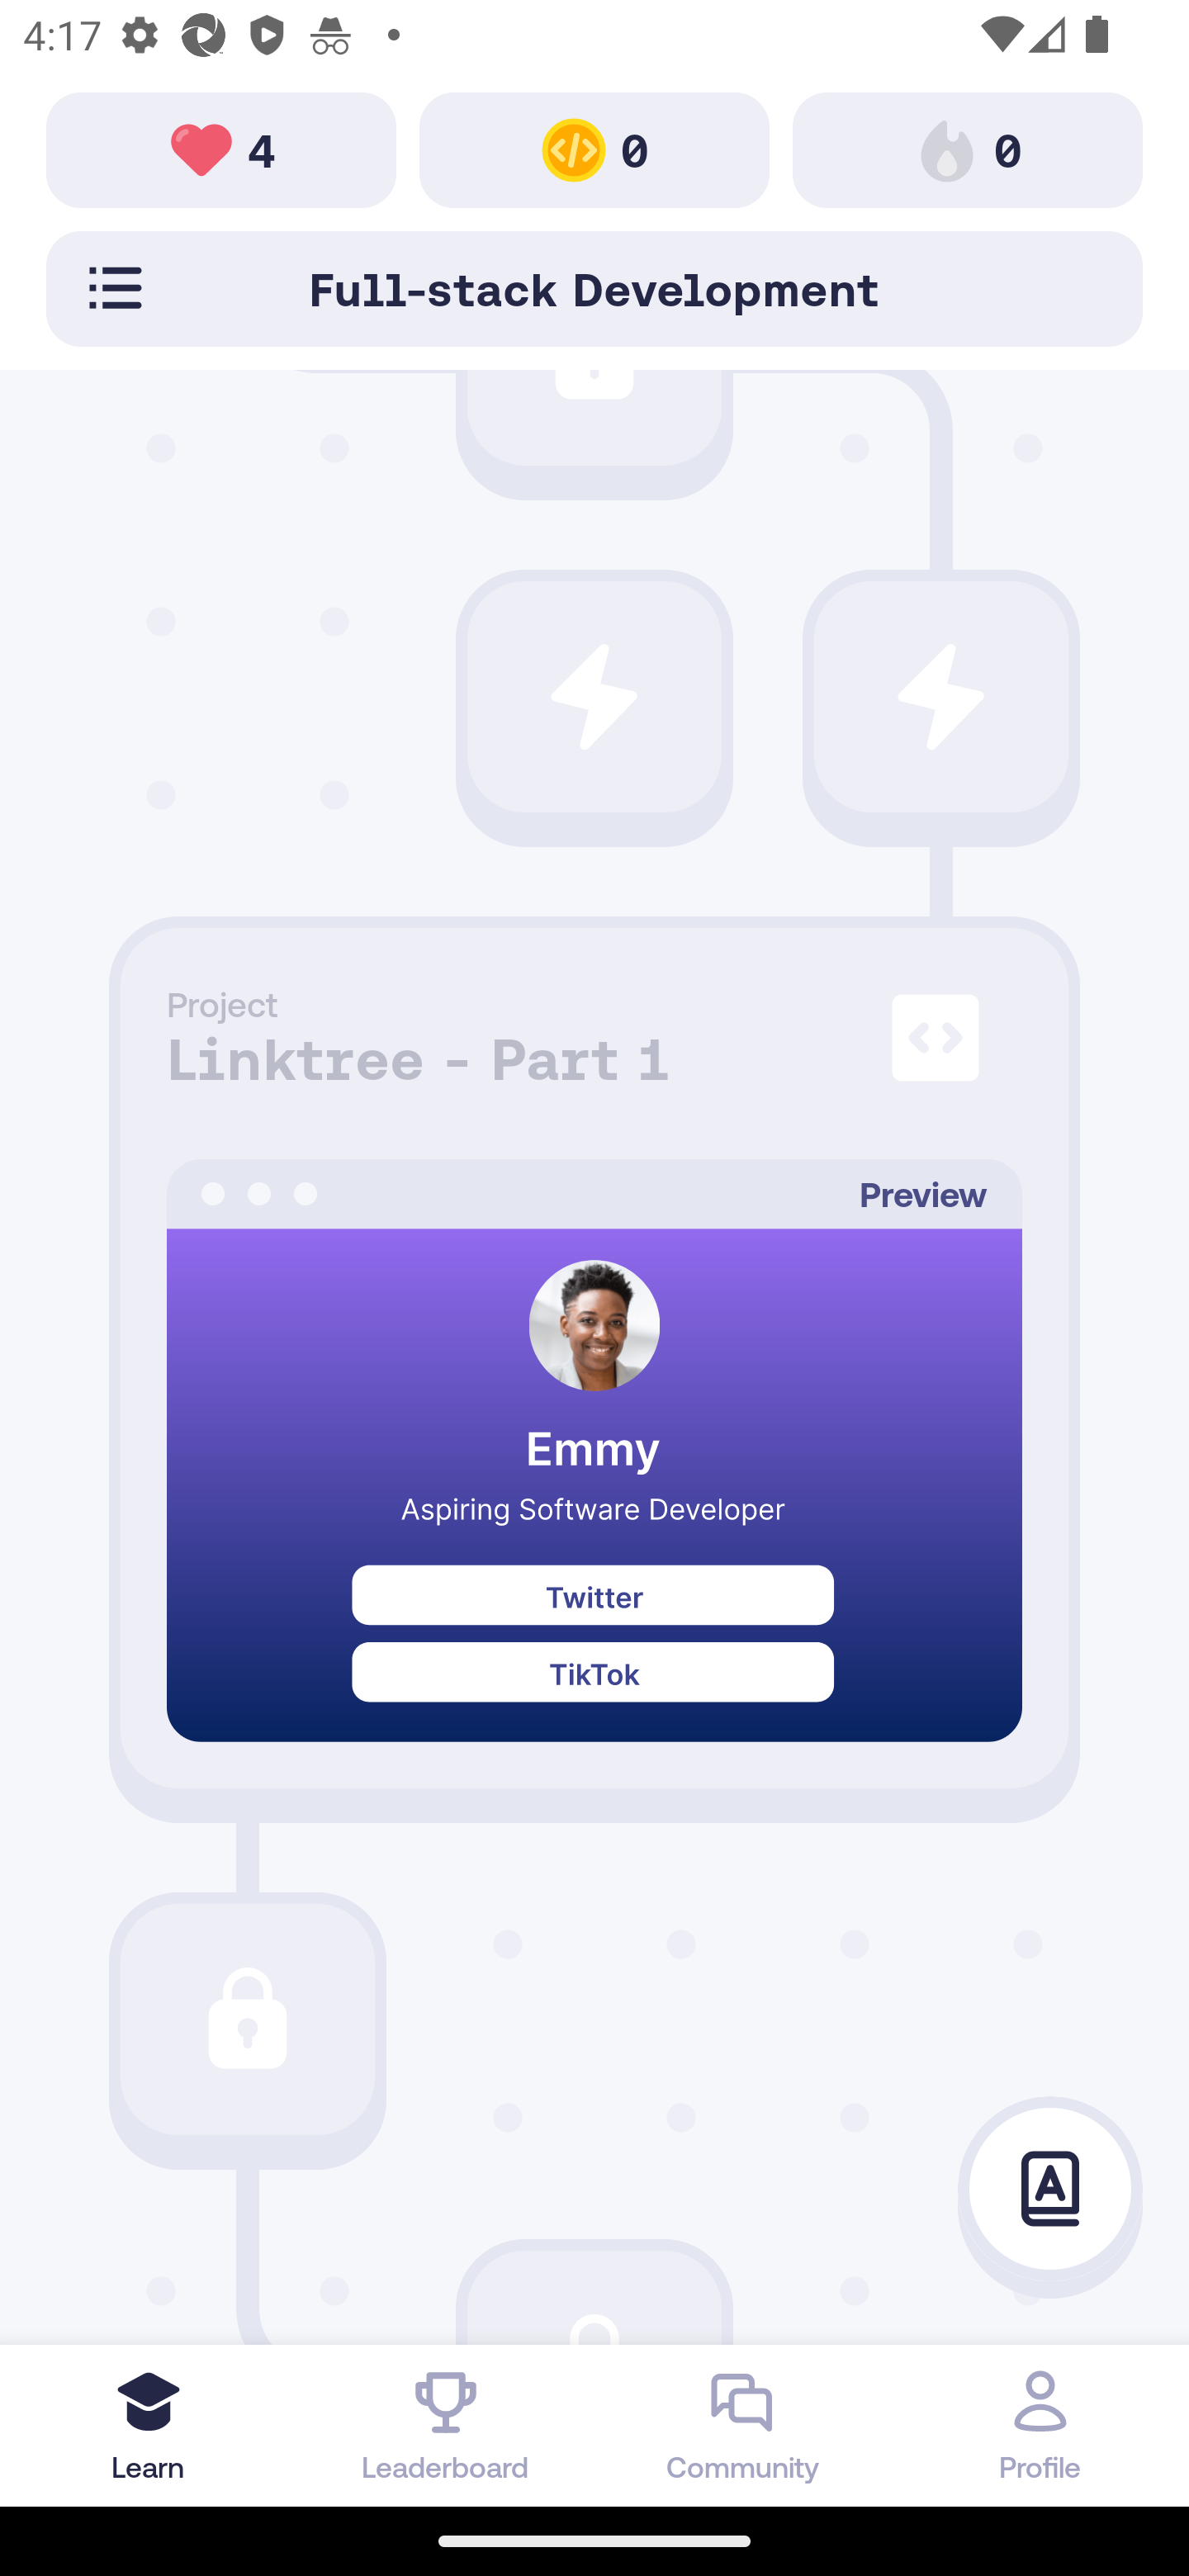  I want to click on Glossary Icon, so click(1050, 2190).